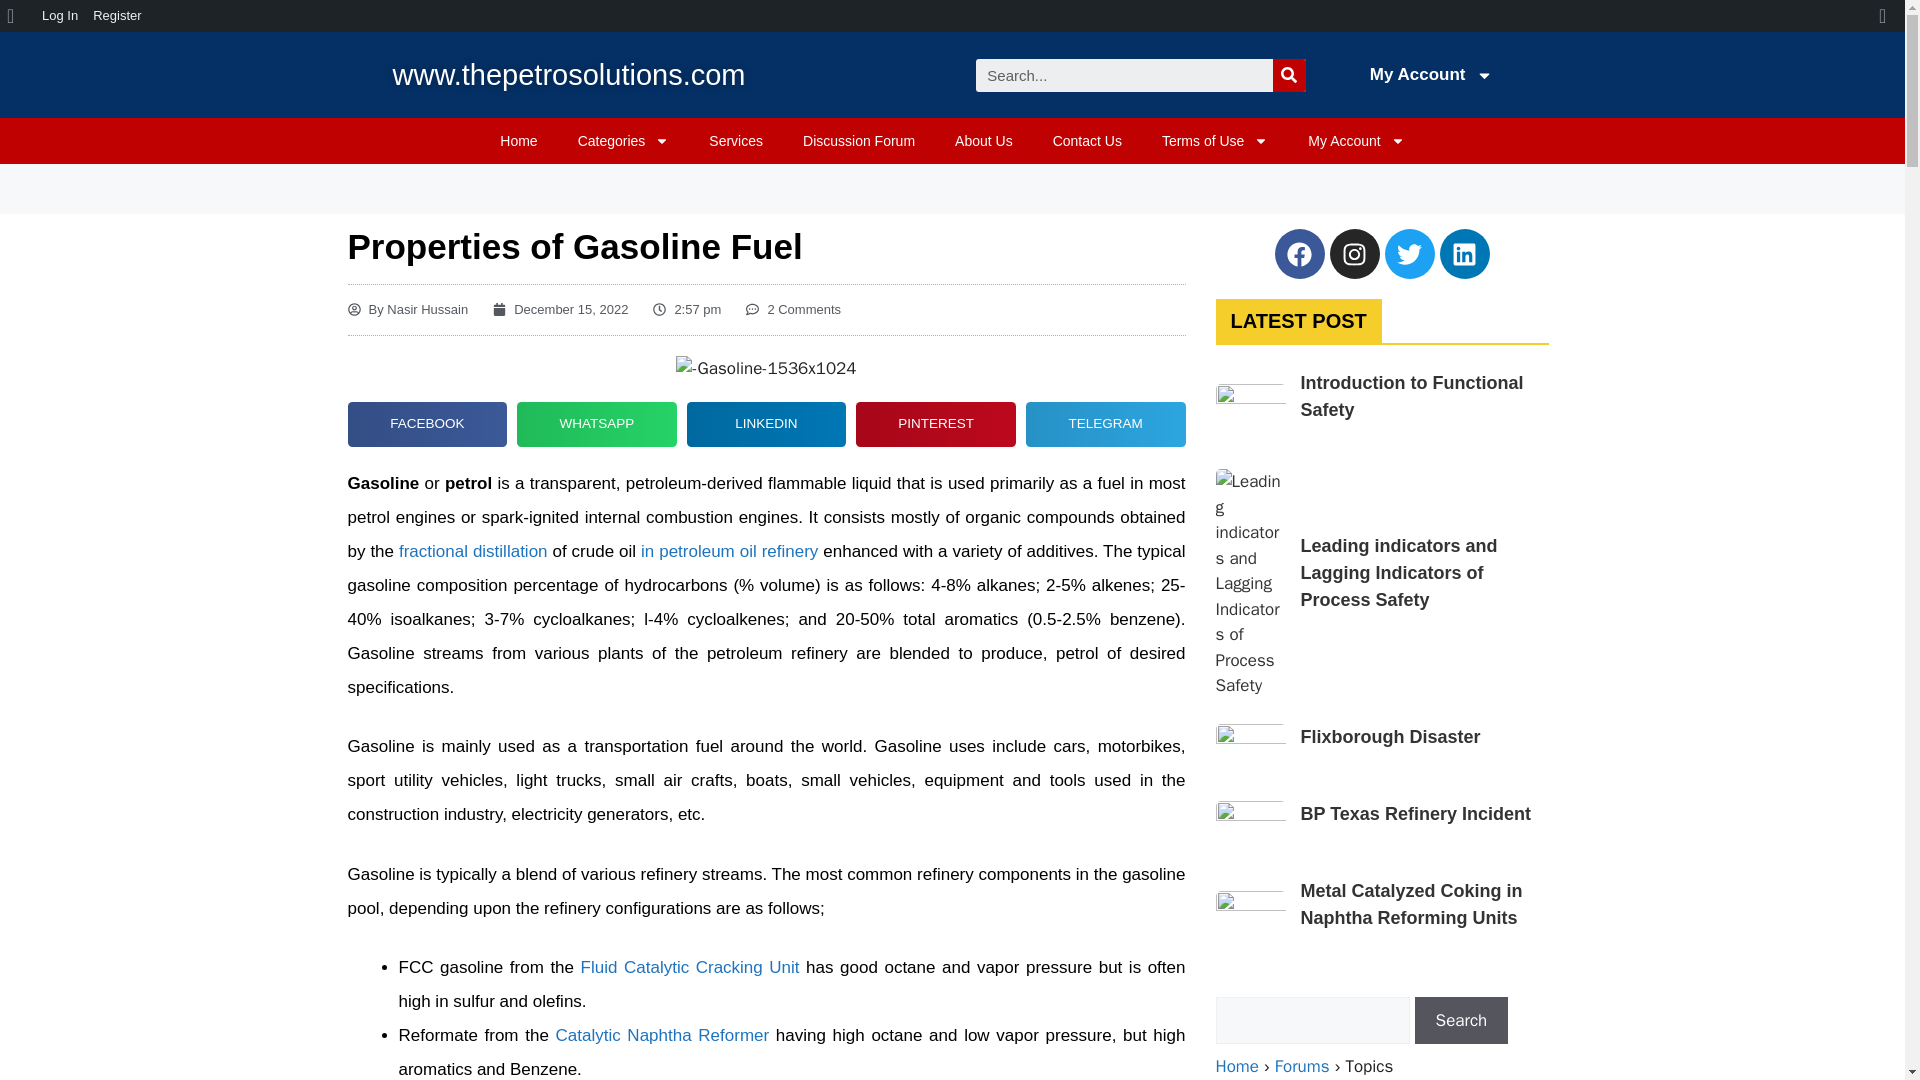 This screenshot has width=1920, height=1080. Describe the element at coordinates (1430, 74) in the screenshot. I see `My Account` at that location.